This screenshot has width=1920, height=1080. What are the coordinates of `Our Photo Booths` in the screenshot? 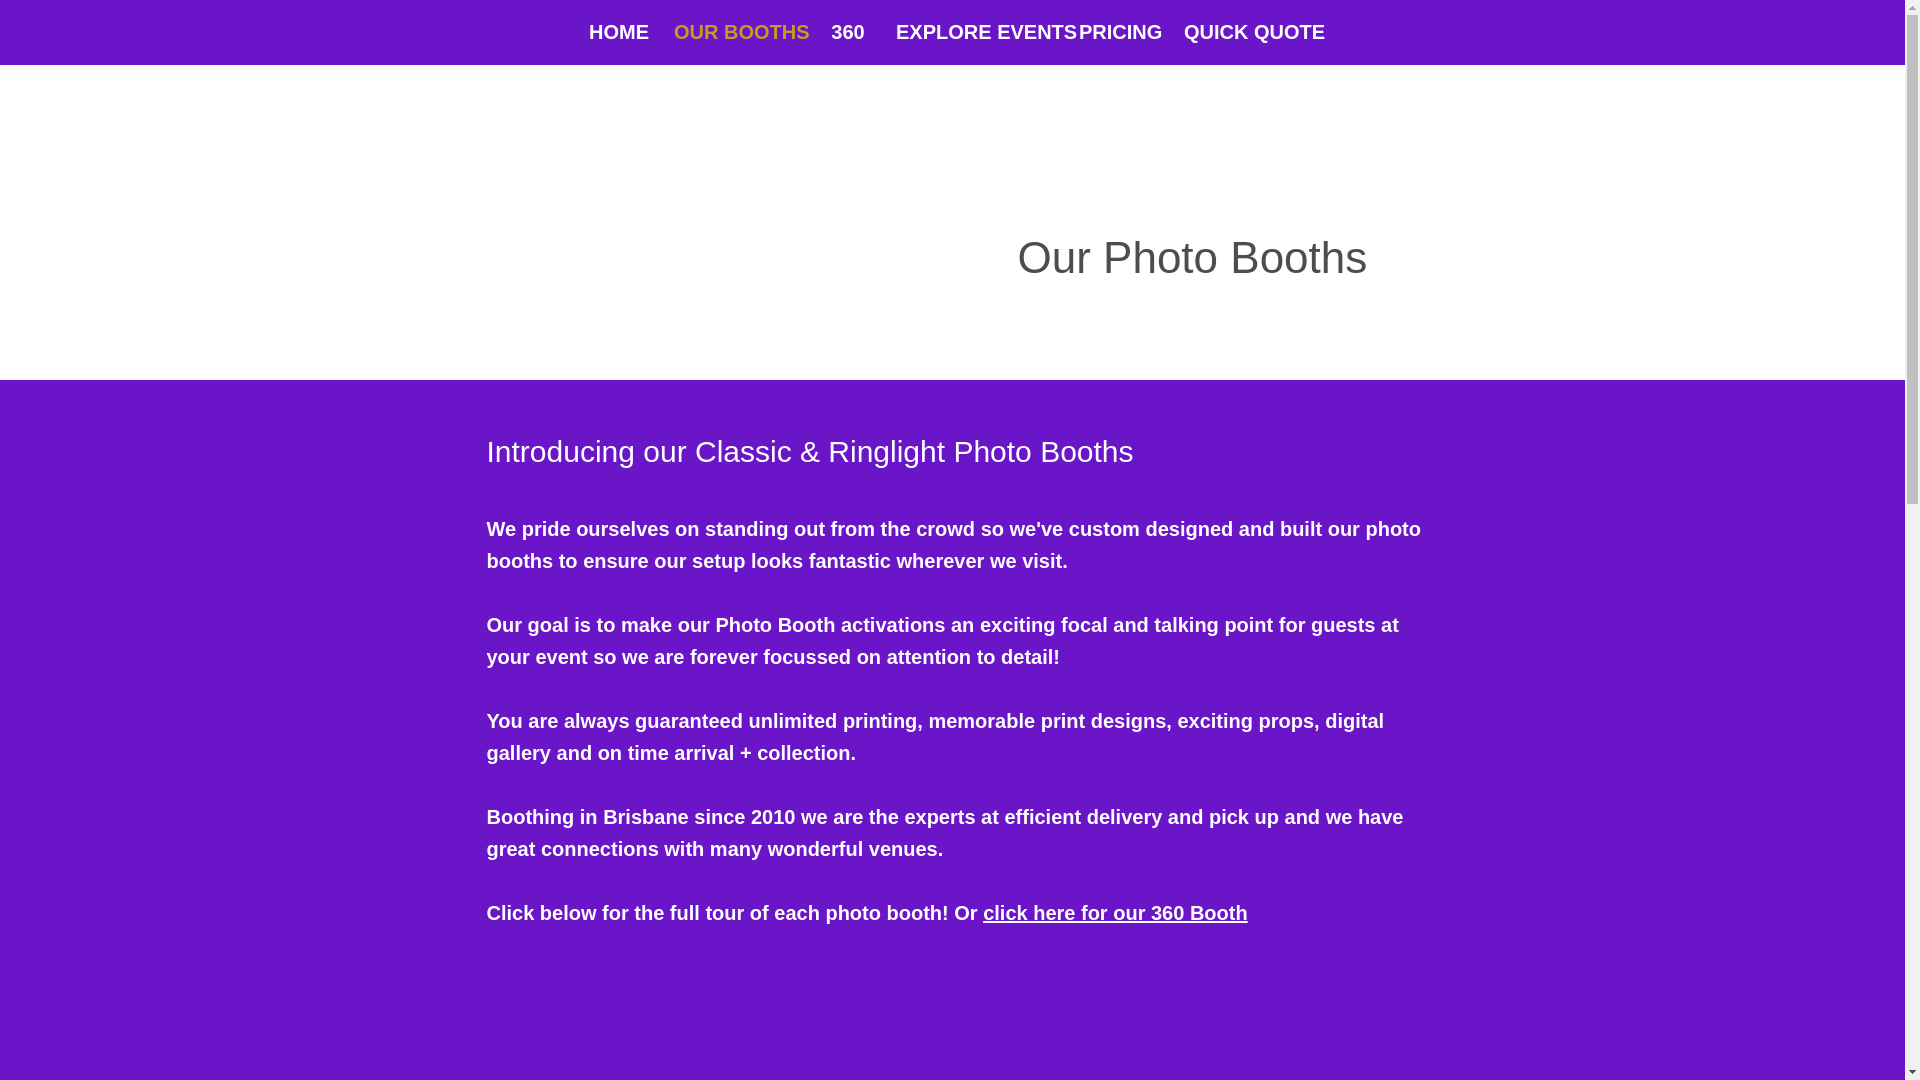 It's located at (1192, 257).